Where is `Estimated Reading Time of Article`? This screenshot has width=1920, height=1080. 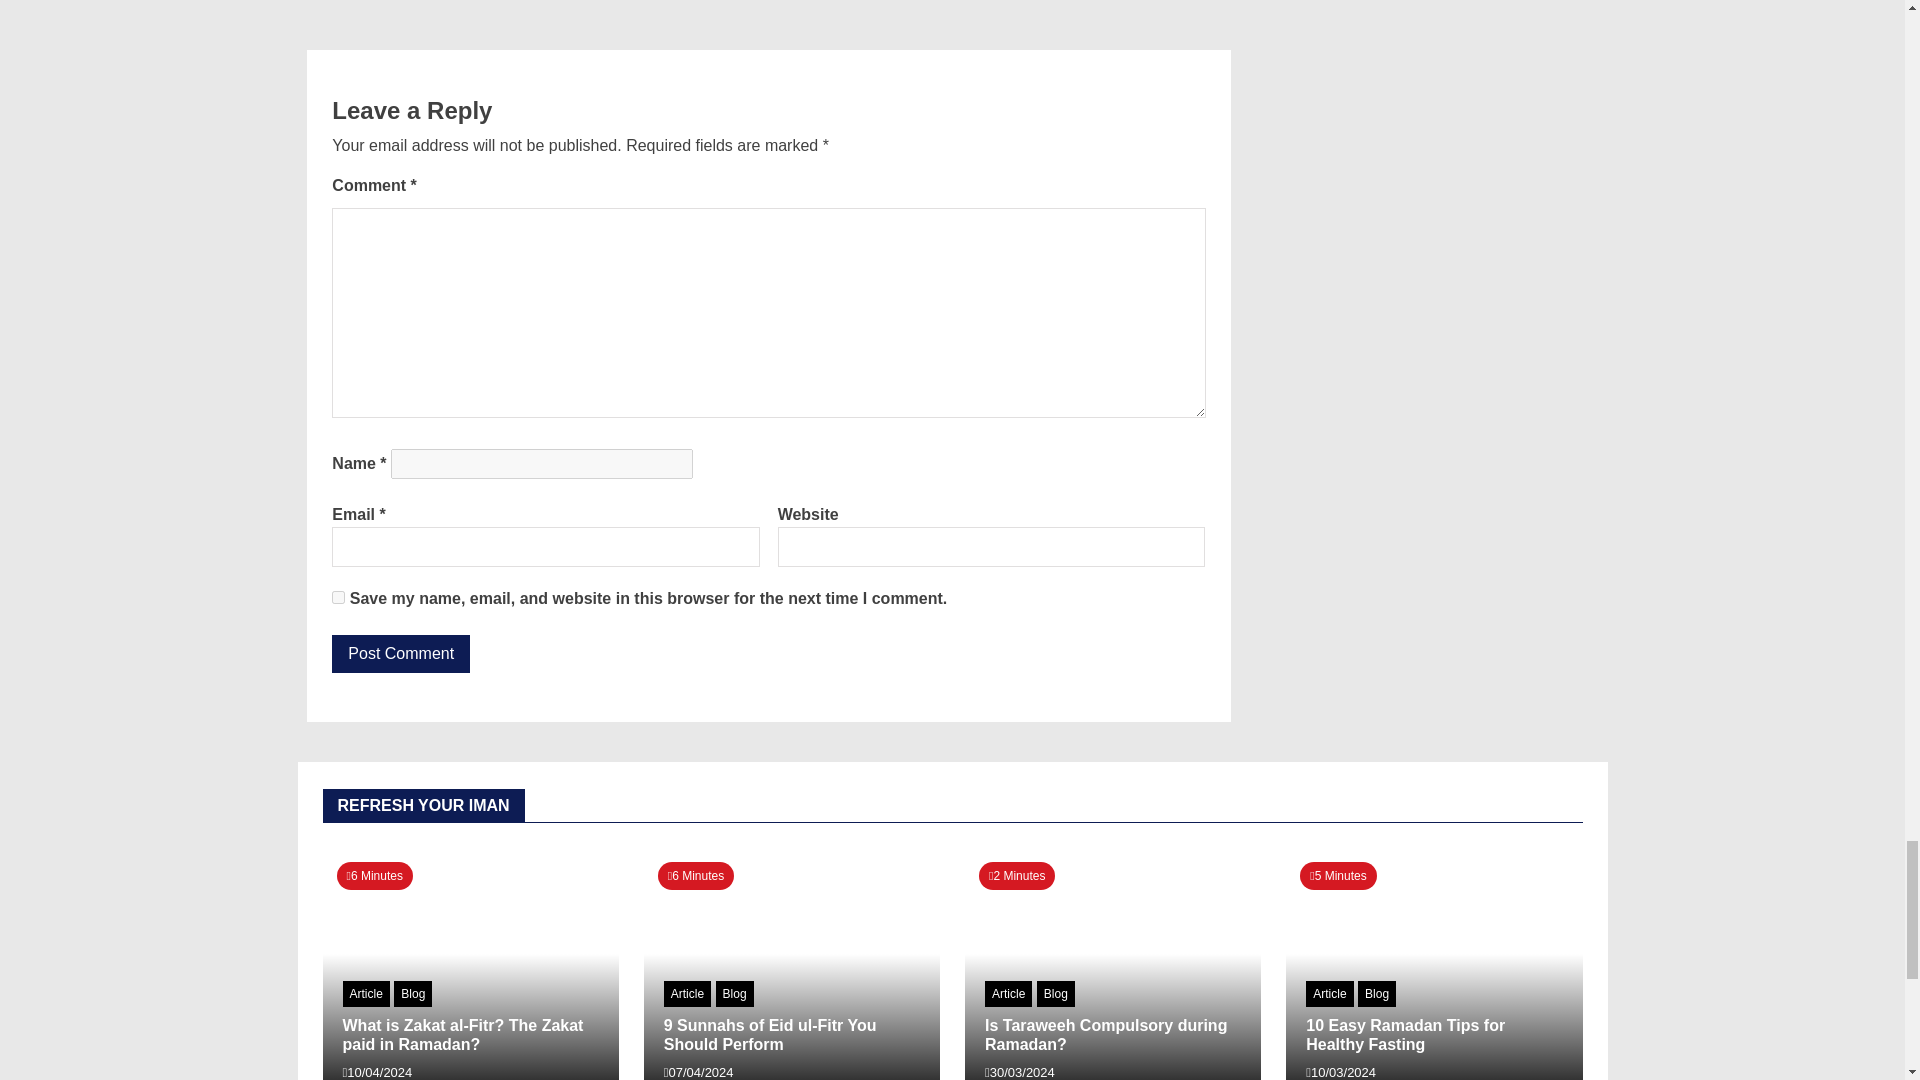 Estimated Reading Time of Article is located at coordinates (1338, 875).